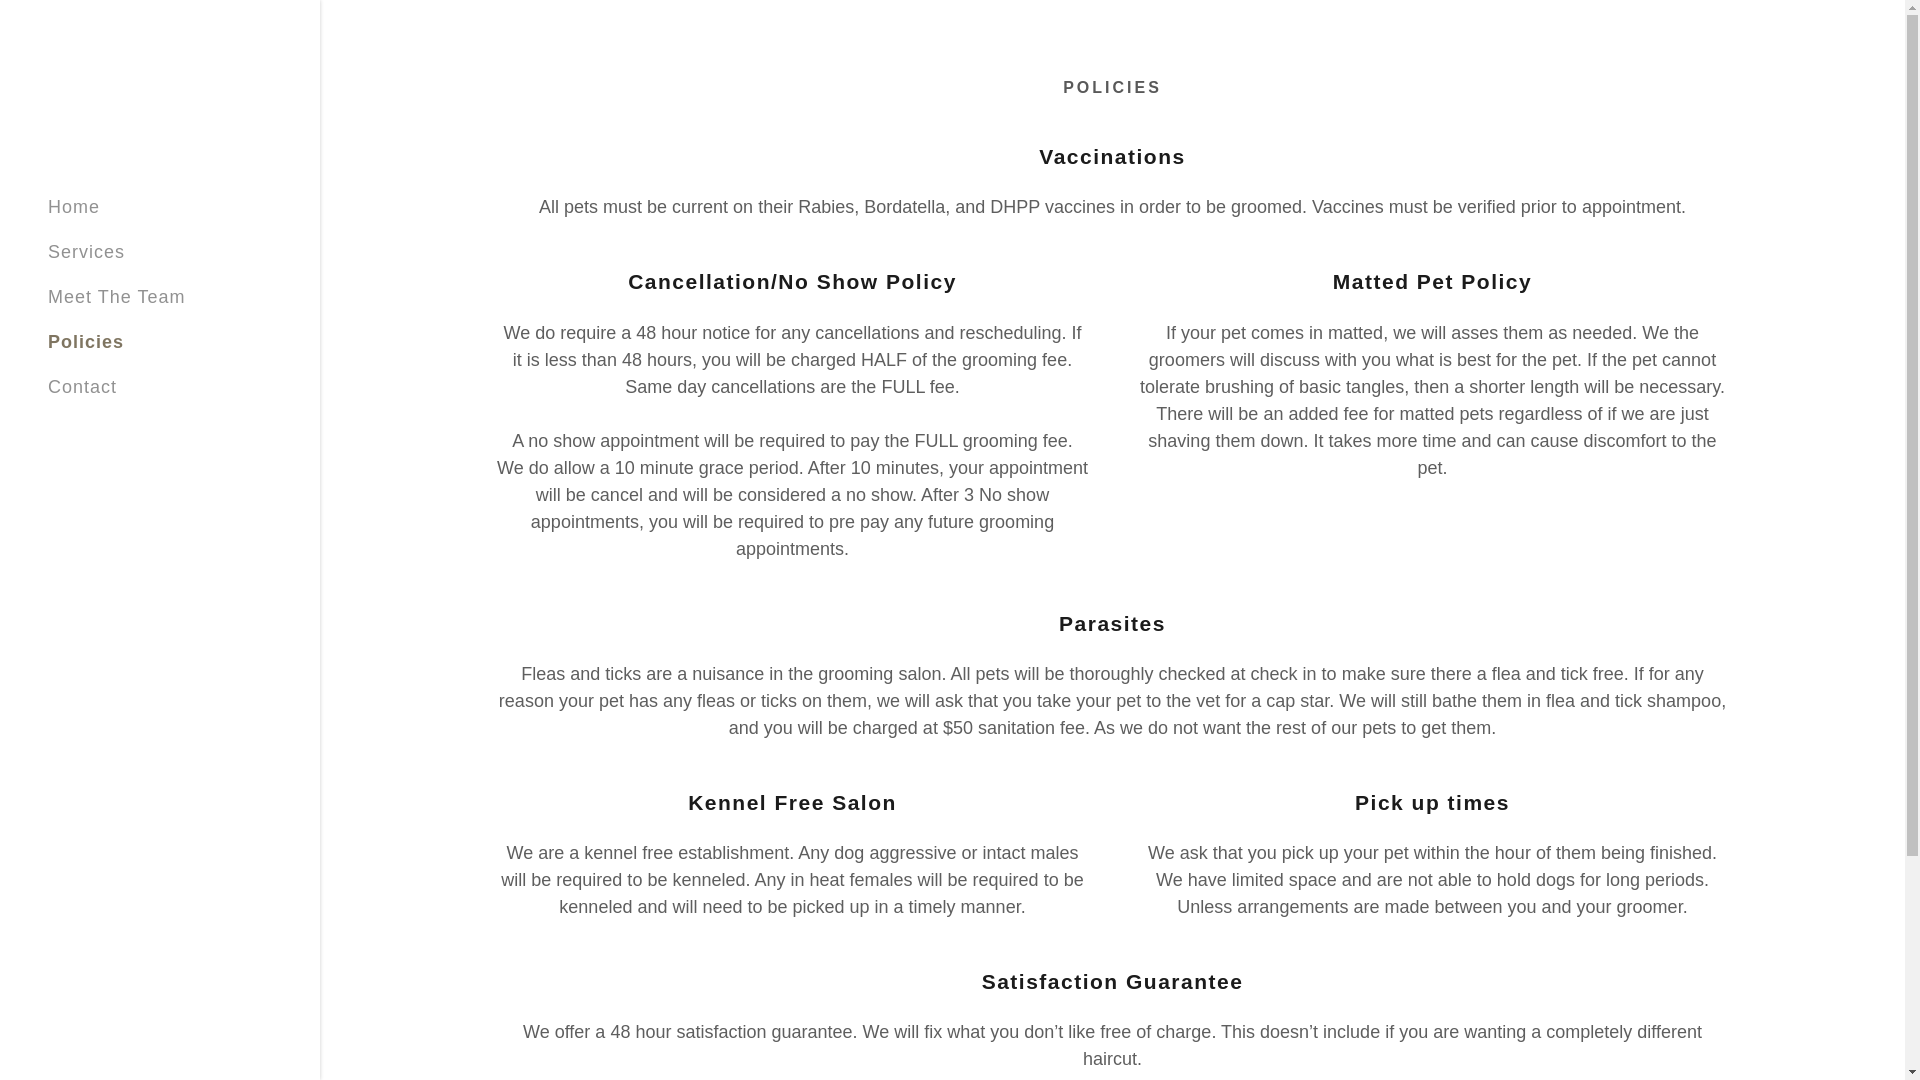  What do you see at coordinates (74, 206) in the screenshot?
I see `Home` at bounding box center [74, 206].